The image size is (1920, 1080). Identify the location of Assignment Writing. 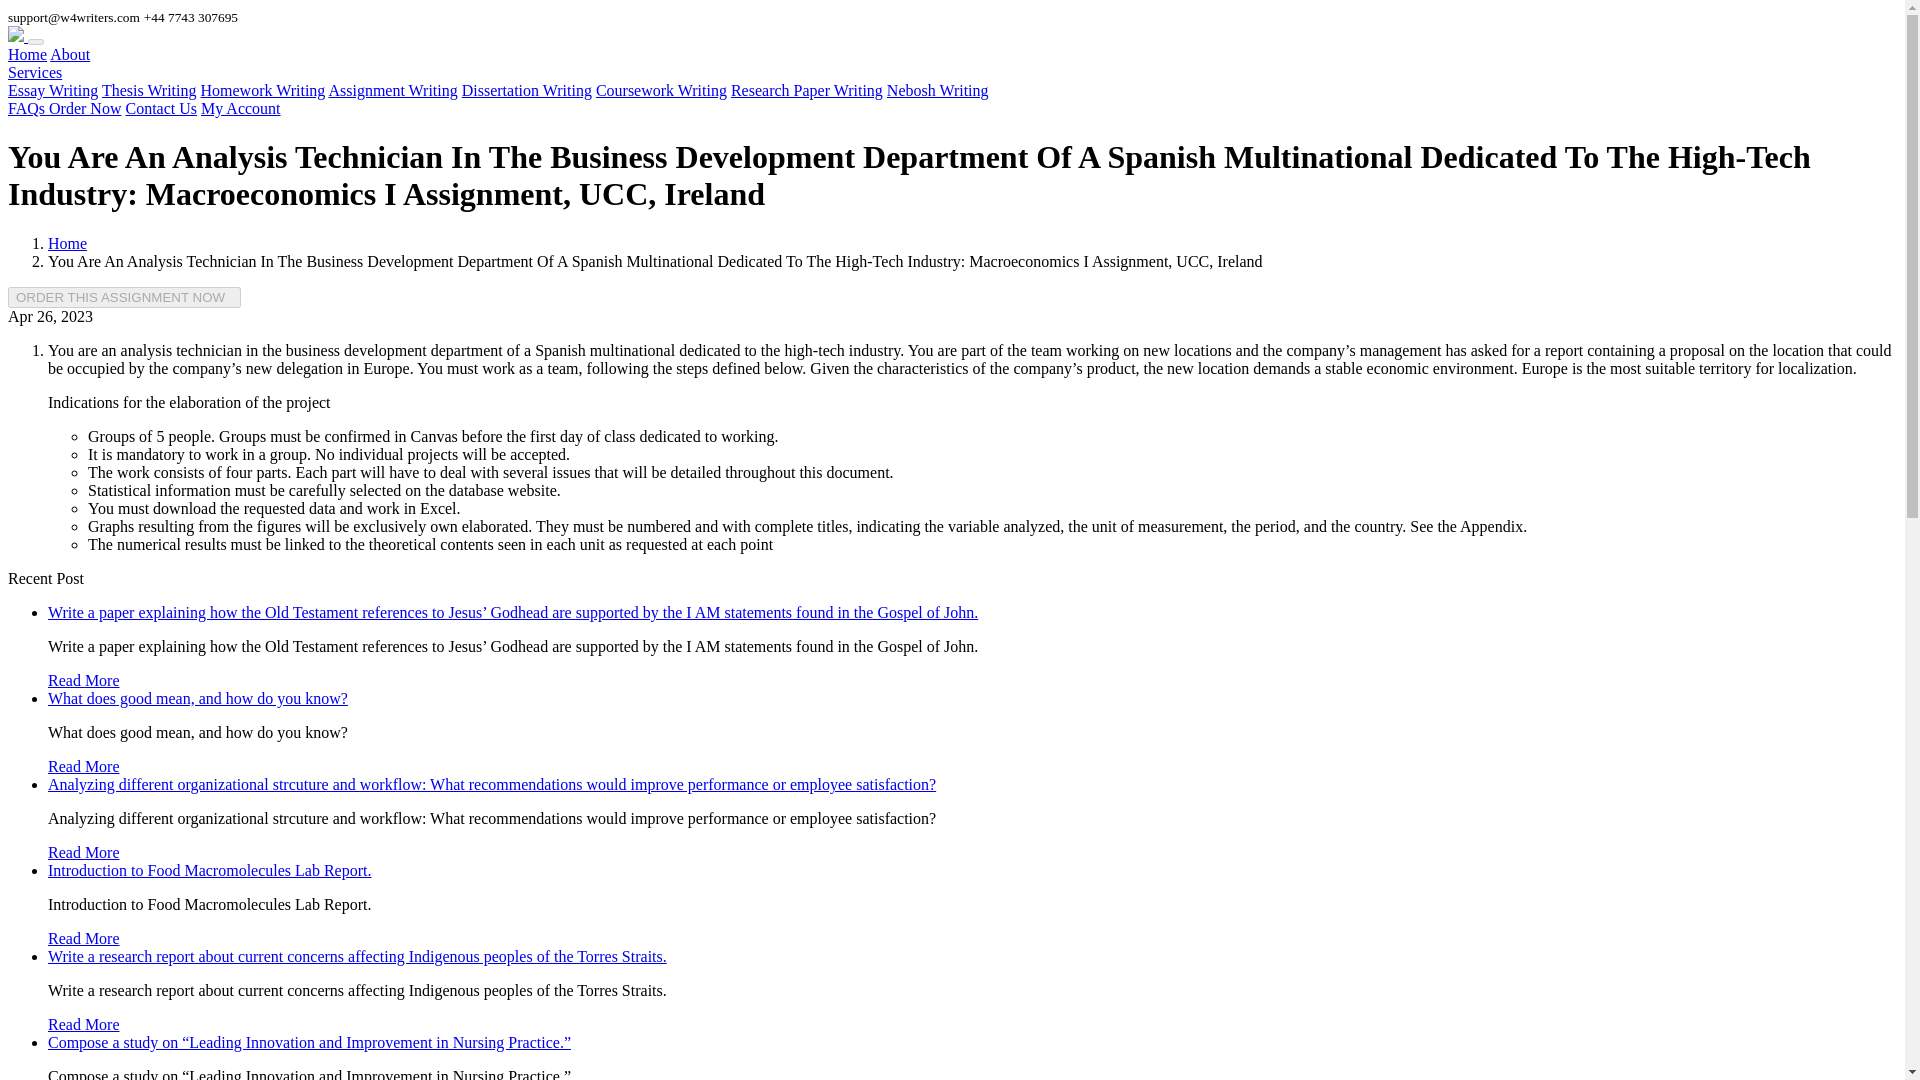
(392, 90).